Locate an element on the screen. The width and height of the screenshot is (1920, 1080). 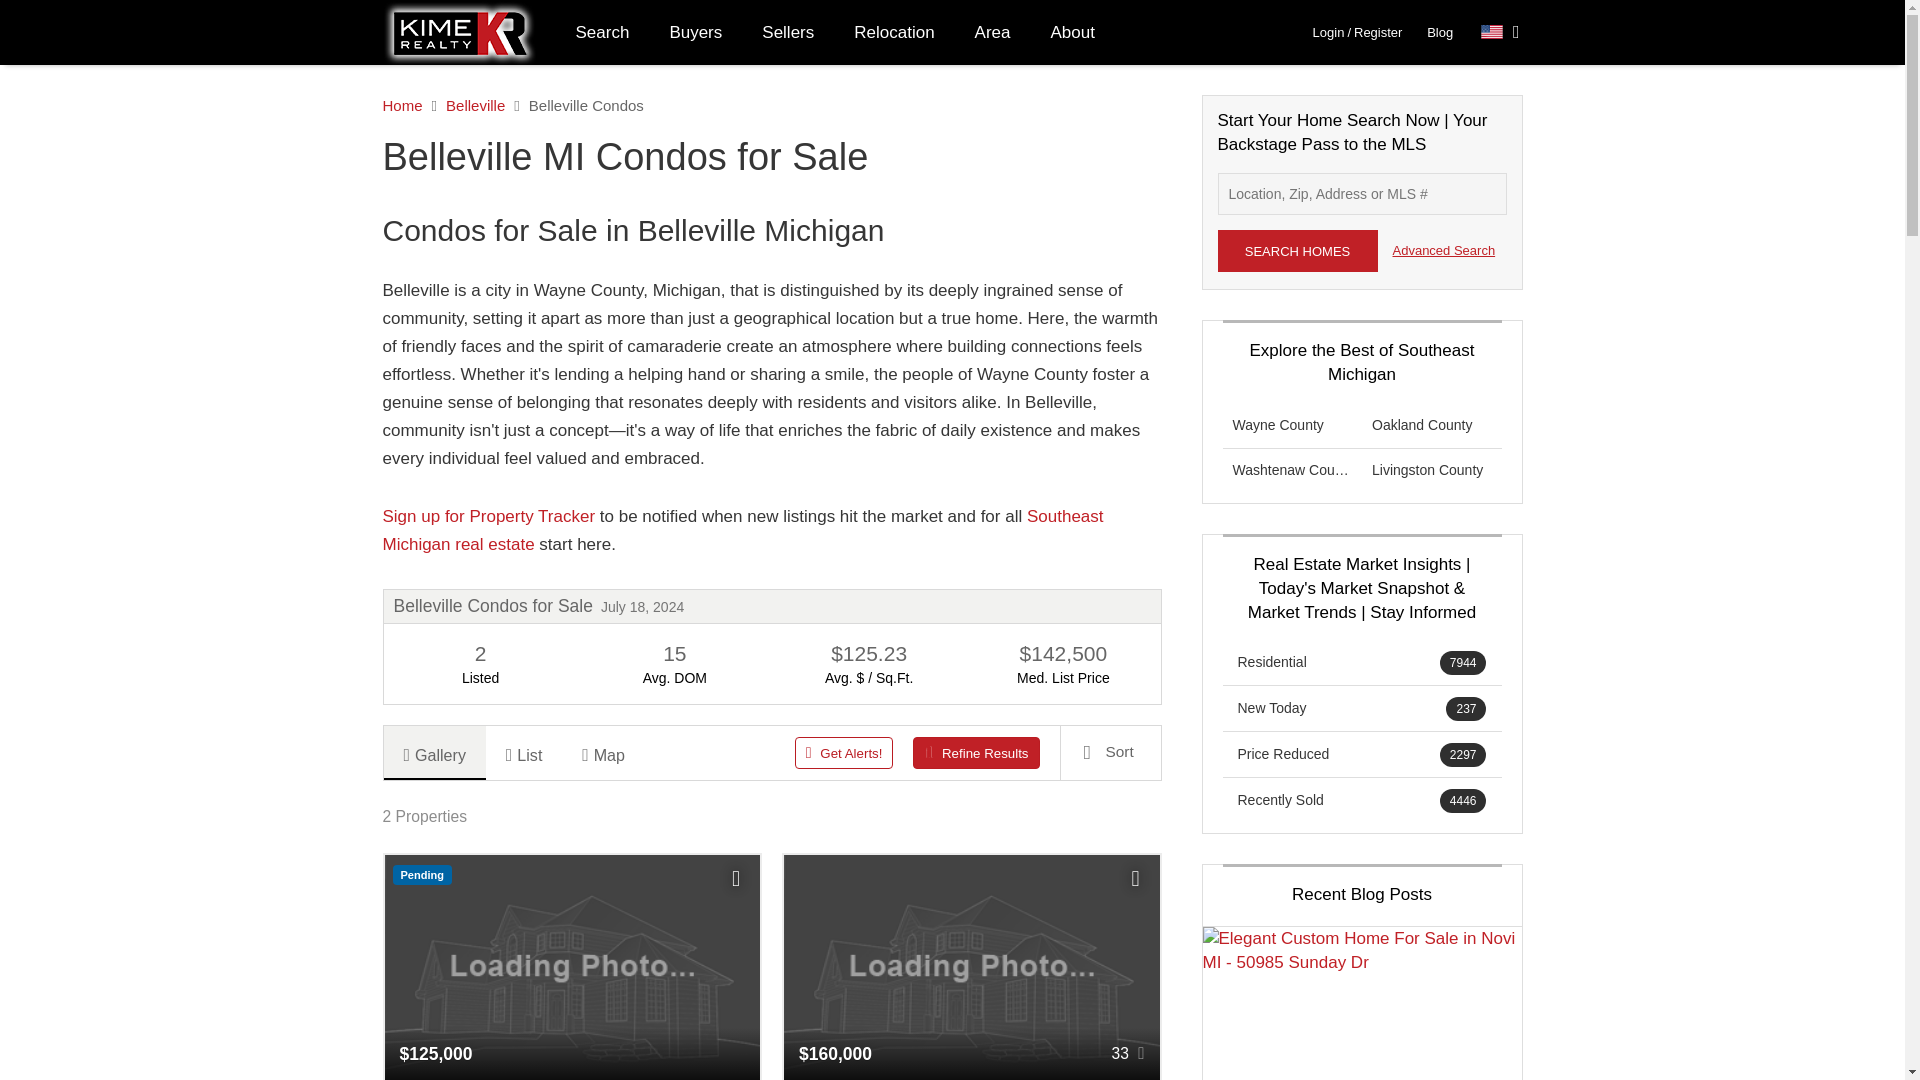
Sellers is located at coordinates (787, 32).